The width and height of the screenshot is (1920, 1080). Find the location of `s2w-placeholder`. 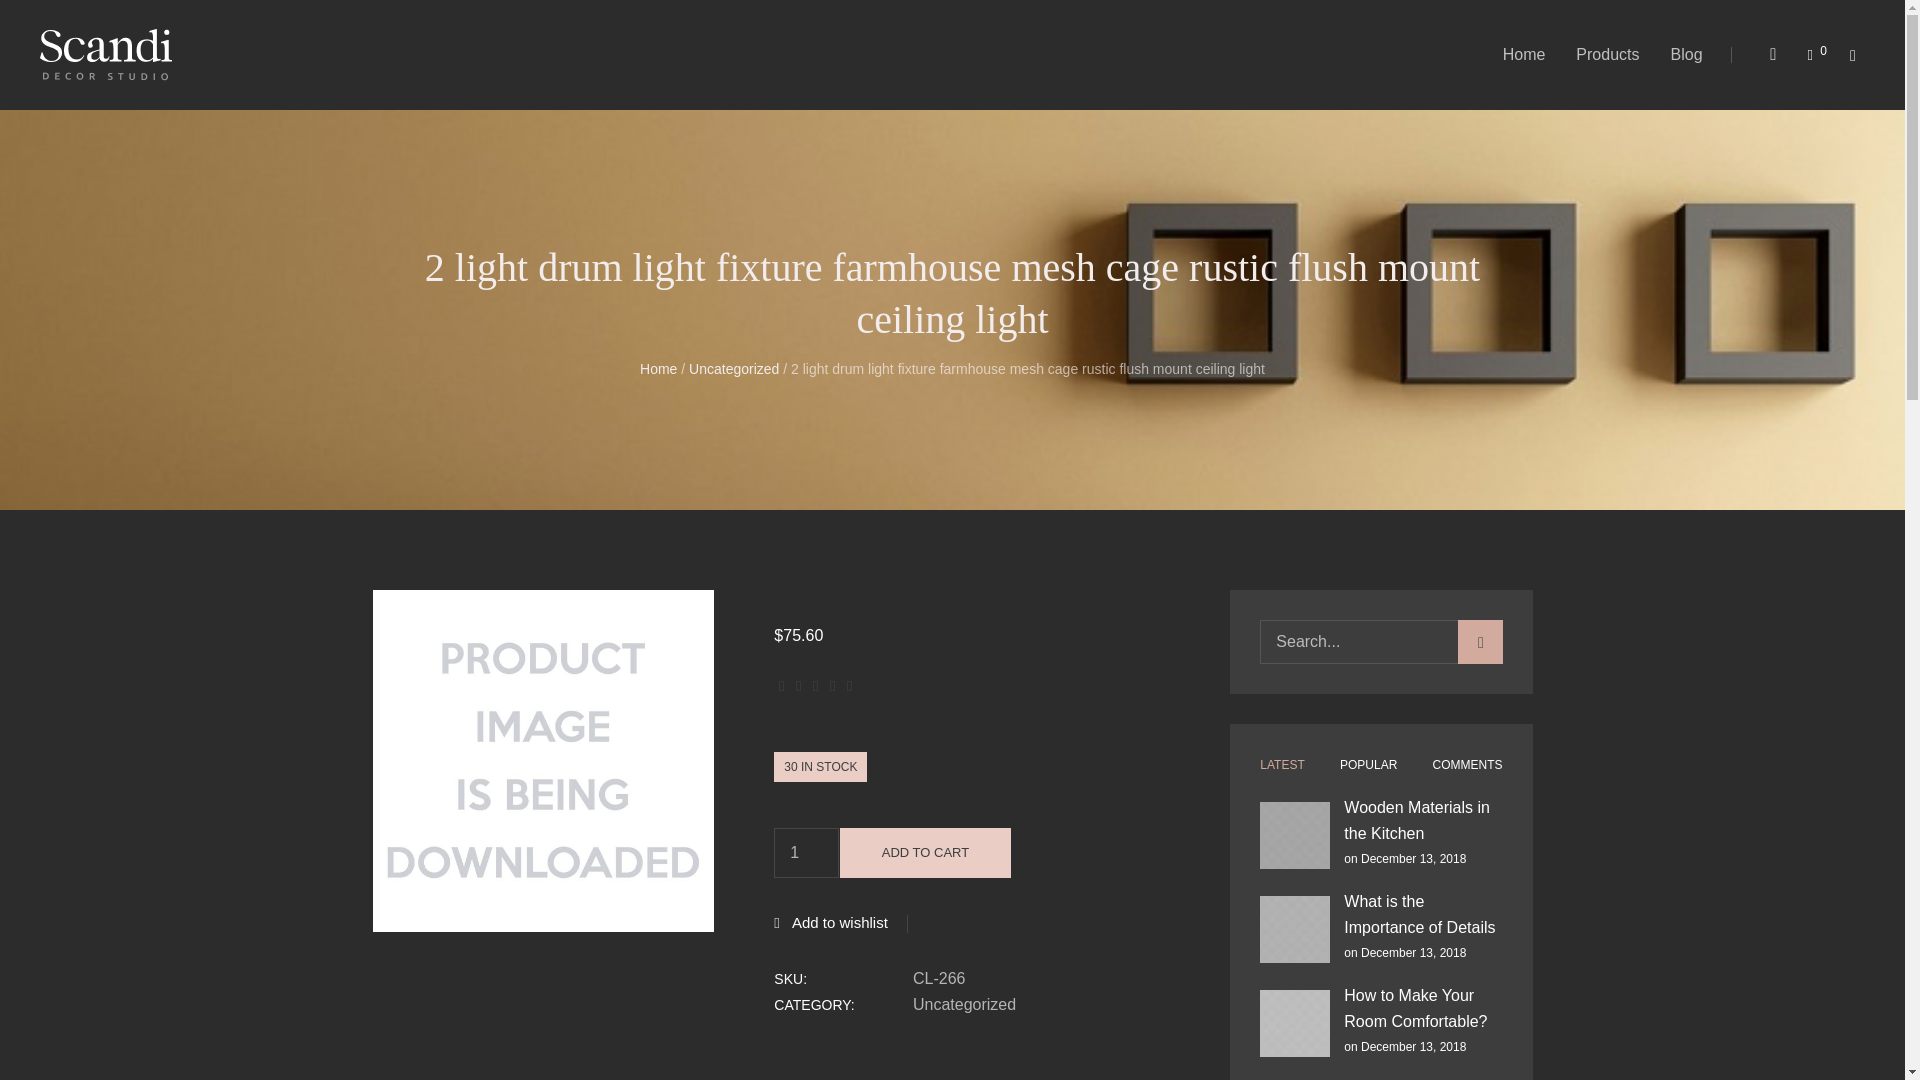

s2w-placeholder is located at coordinates (543, 760).